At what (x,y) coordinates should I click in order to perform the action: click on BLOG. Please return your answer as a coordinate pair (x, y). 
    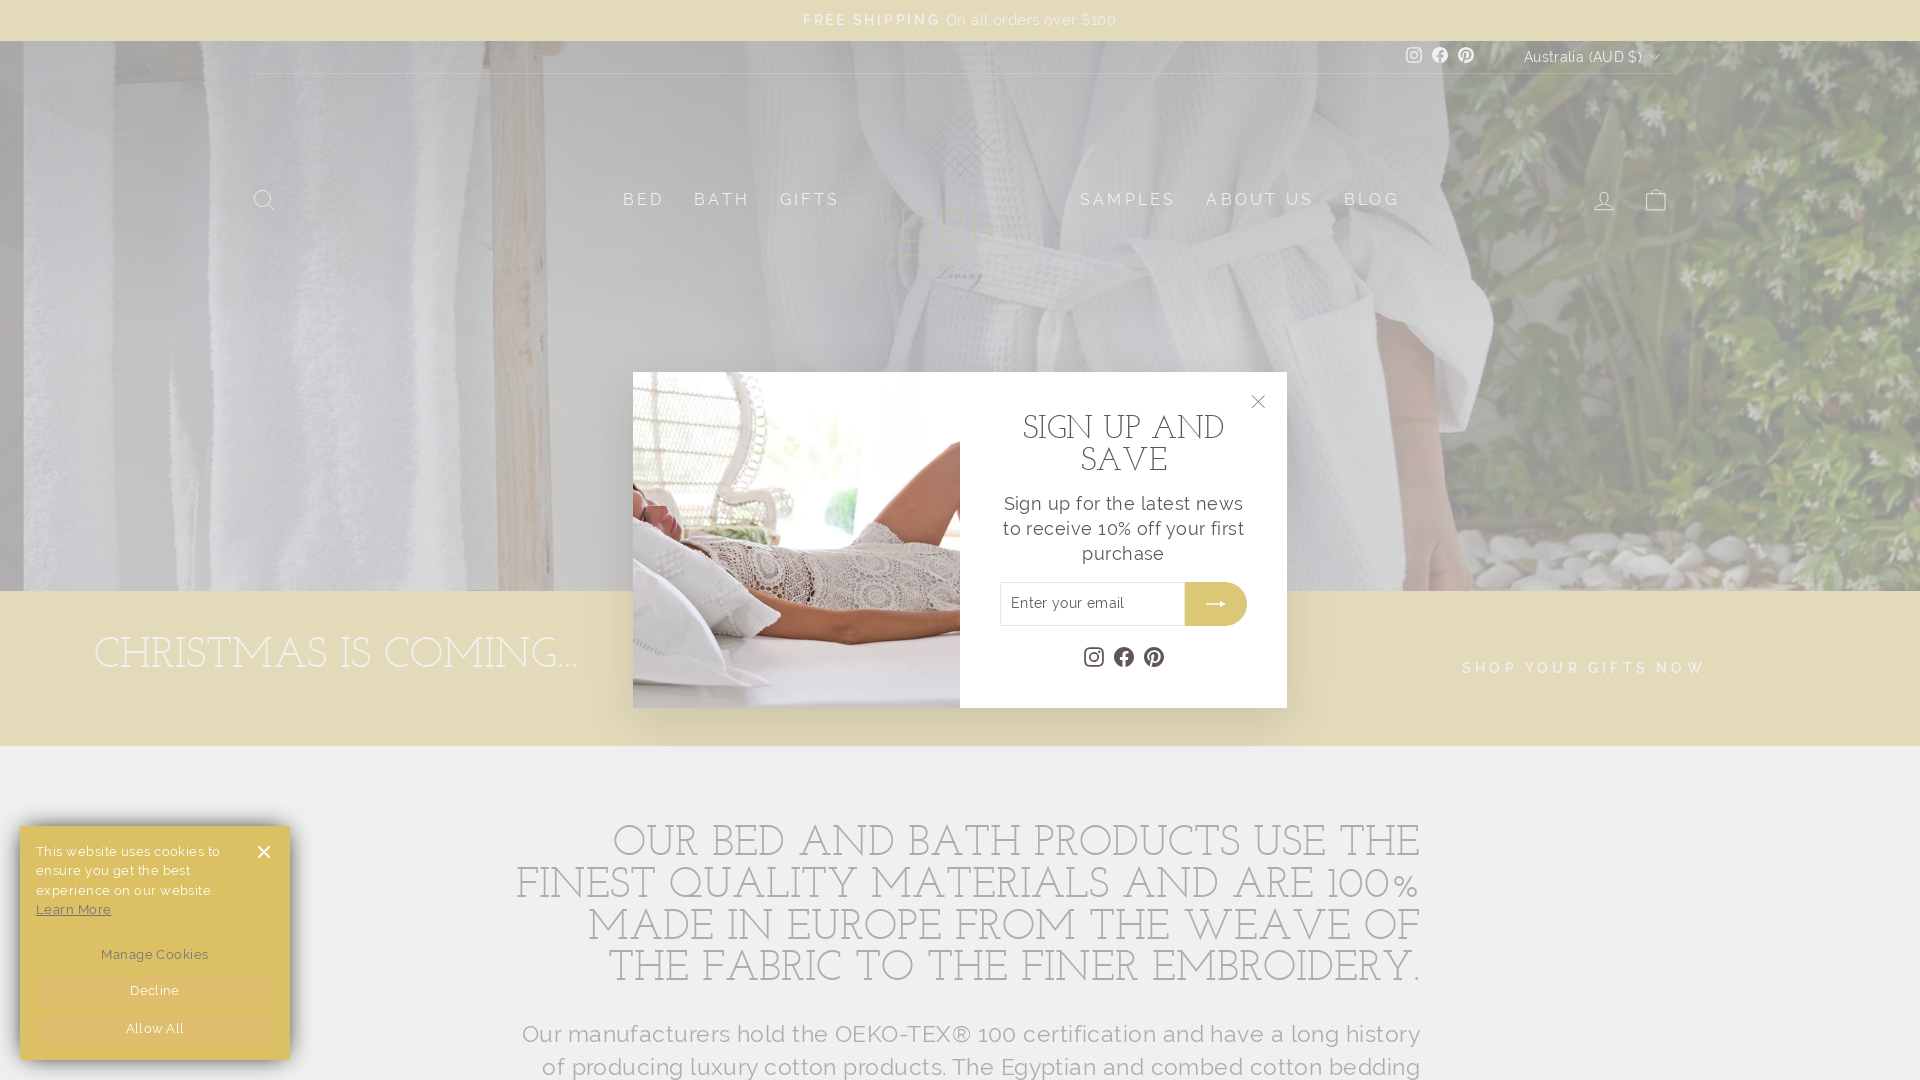
    Looking at the image, I should click on (1372, 200).